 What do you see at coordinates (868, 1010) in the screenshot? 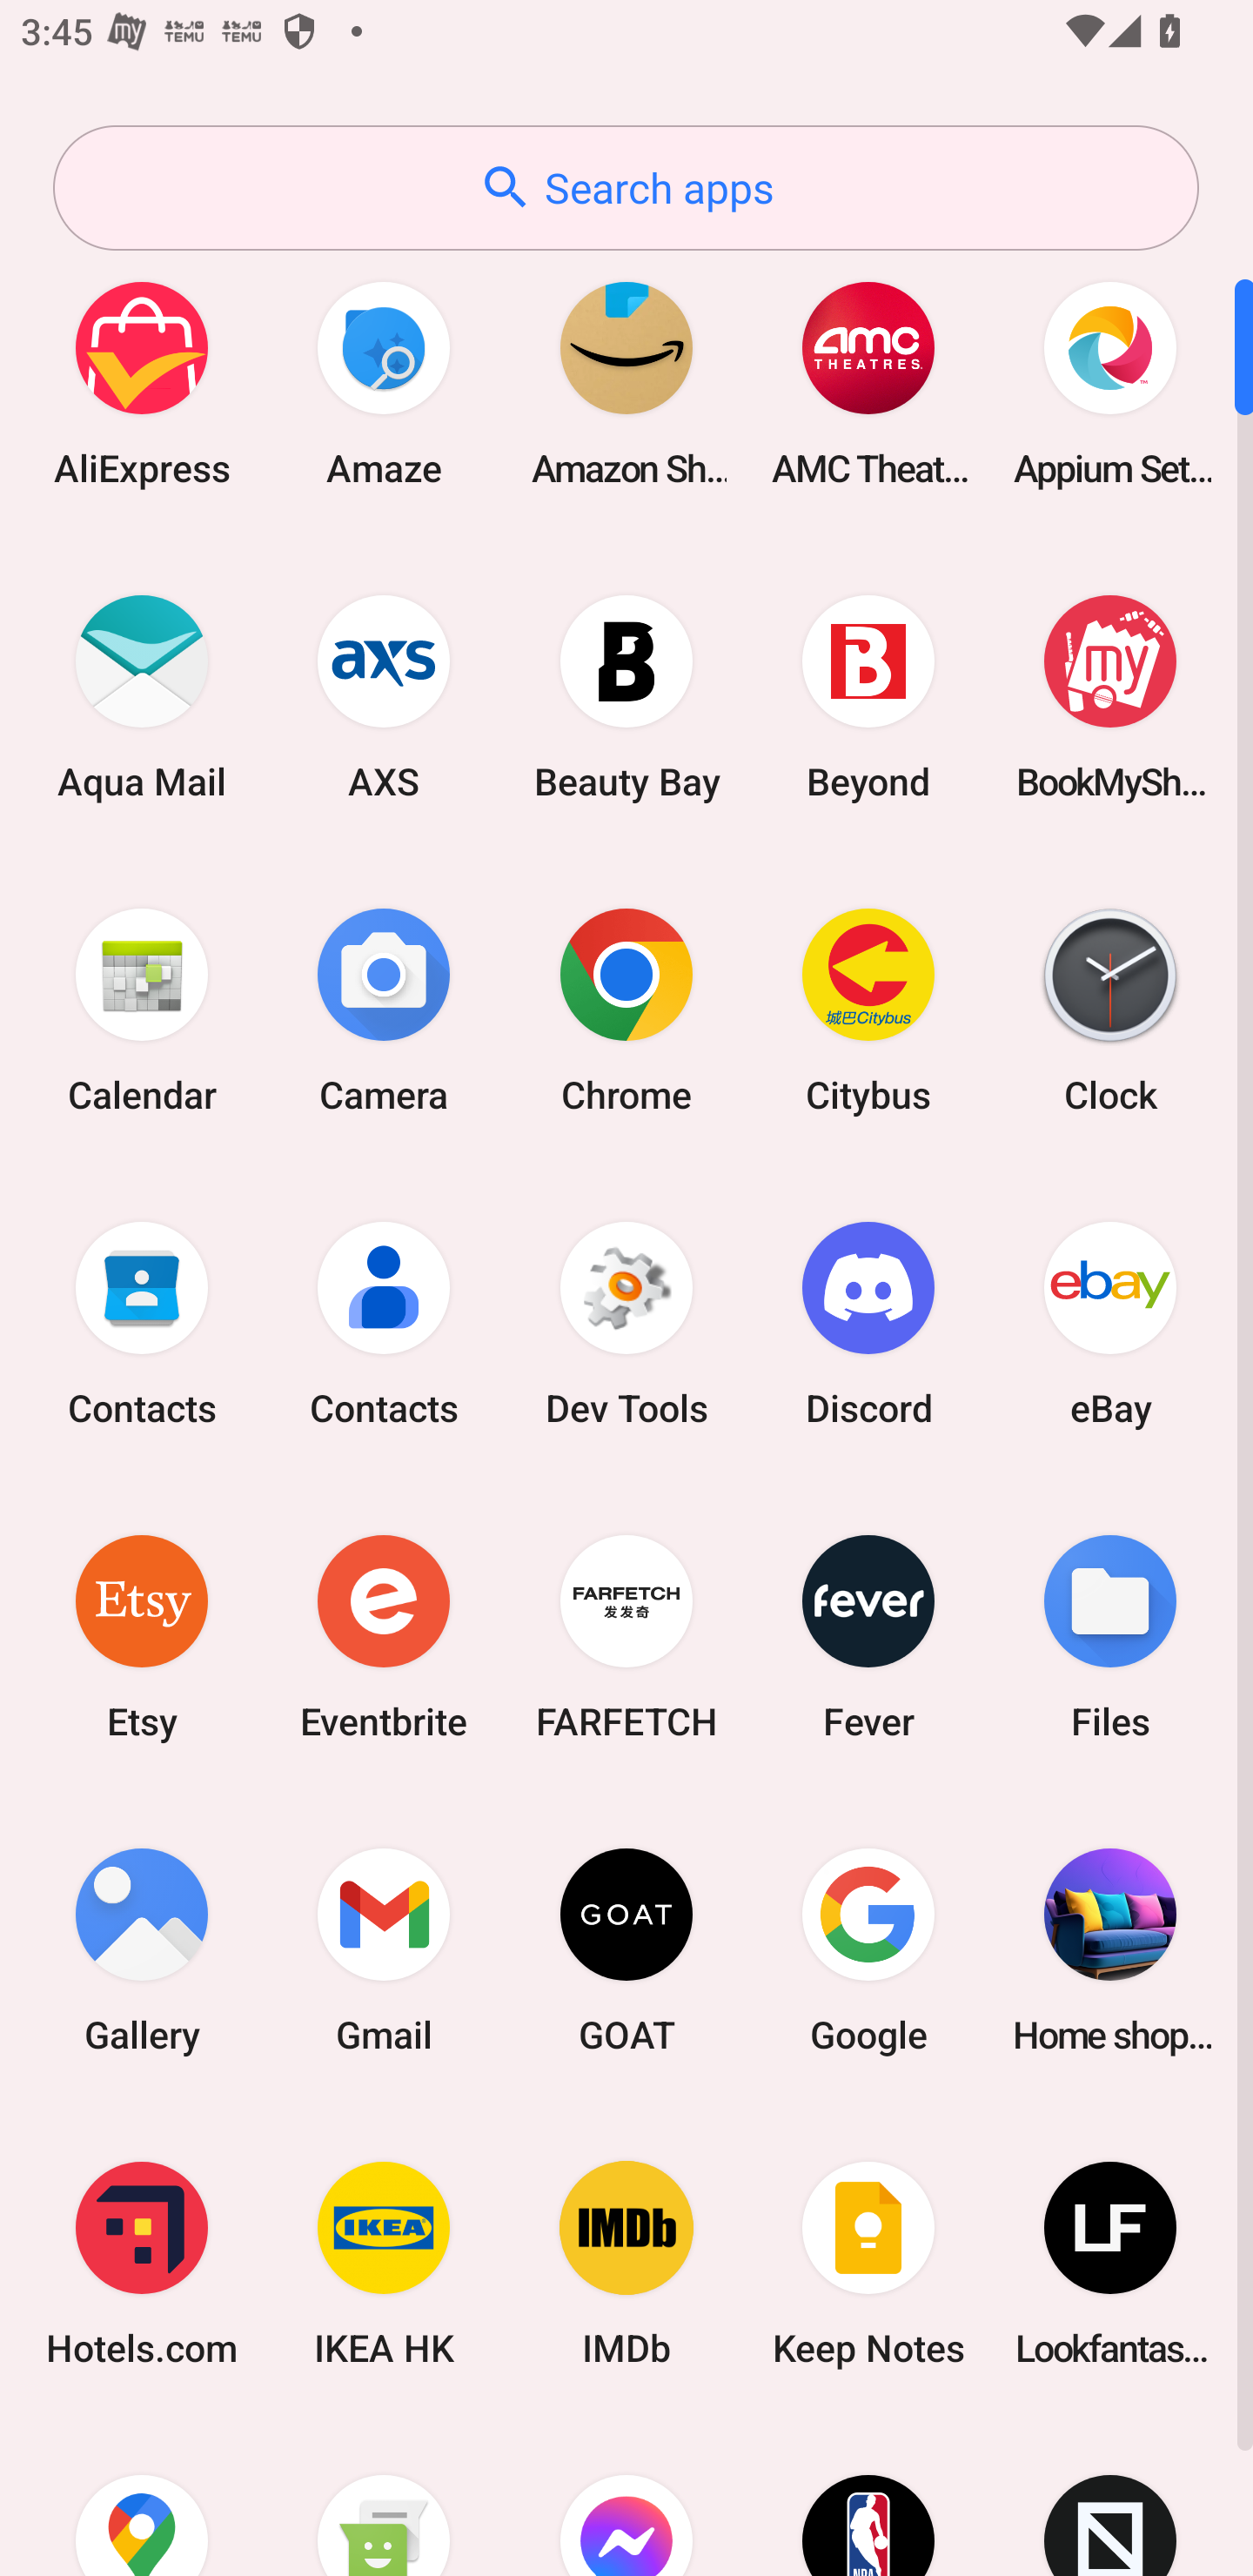
I see `Citybus` at bounding box center [868, 1010].